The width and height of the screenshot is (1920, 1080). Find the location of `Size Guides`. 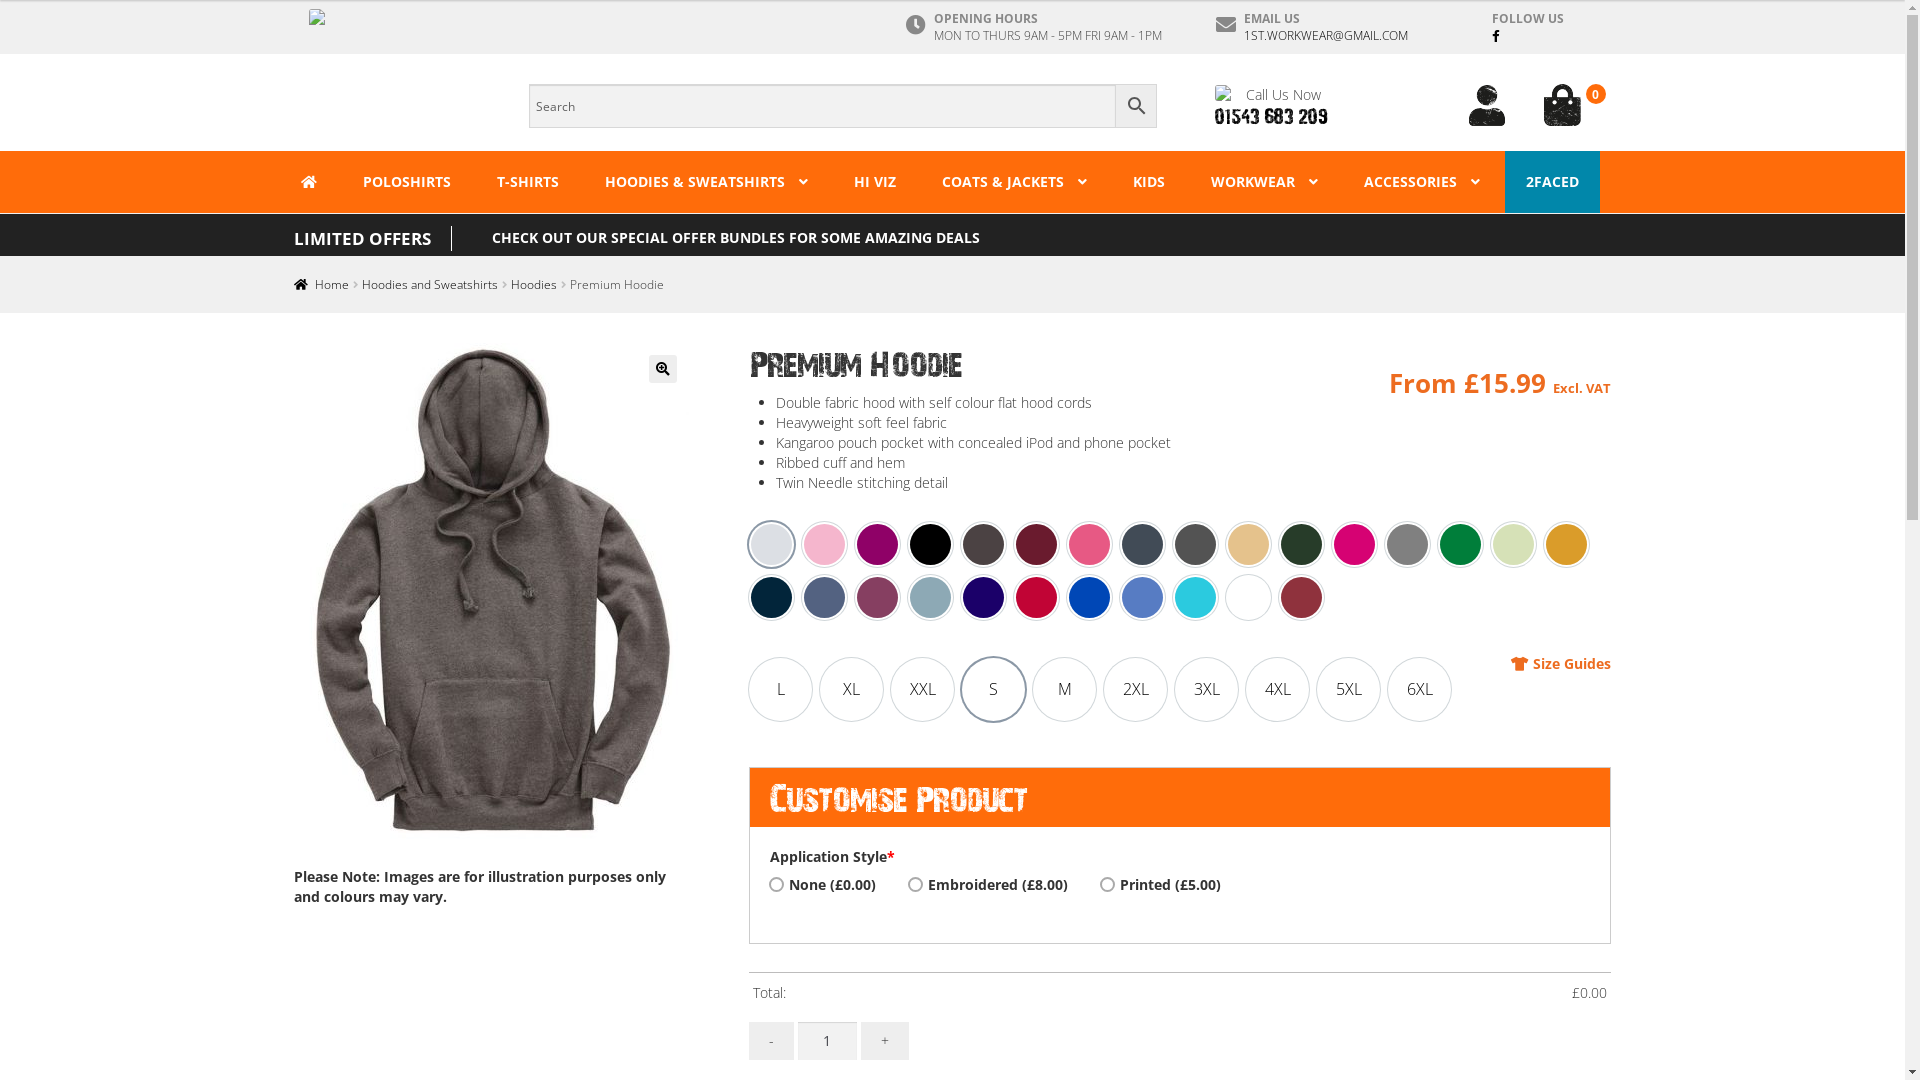

Size Guides is located at coordinates (1561, 664).